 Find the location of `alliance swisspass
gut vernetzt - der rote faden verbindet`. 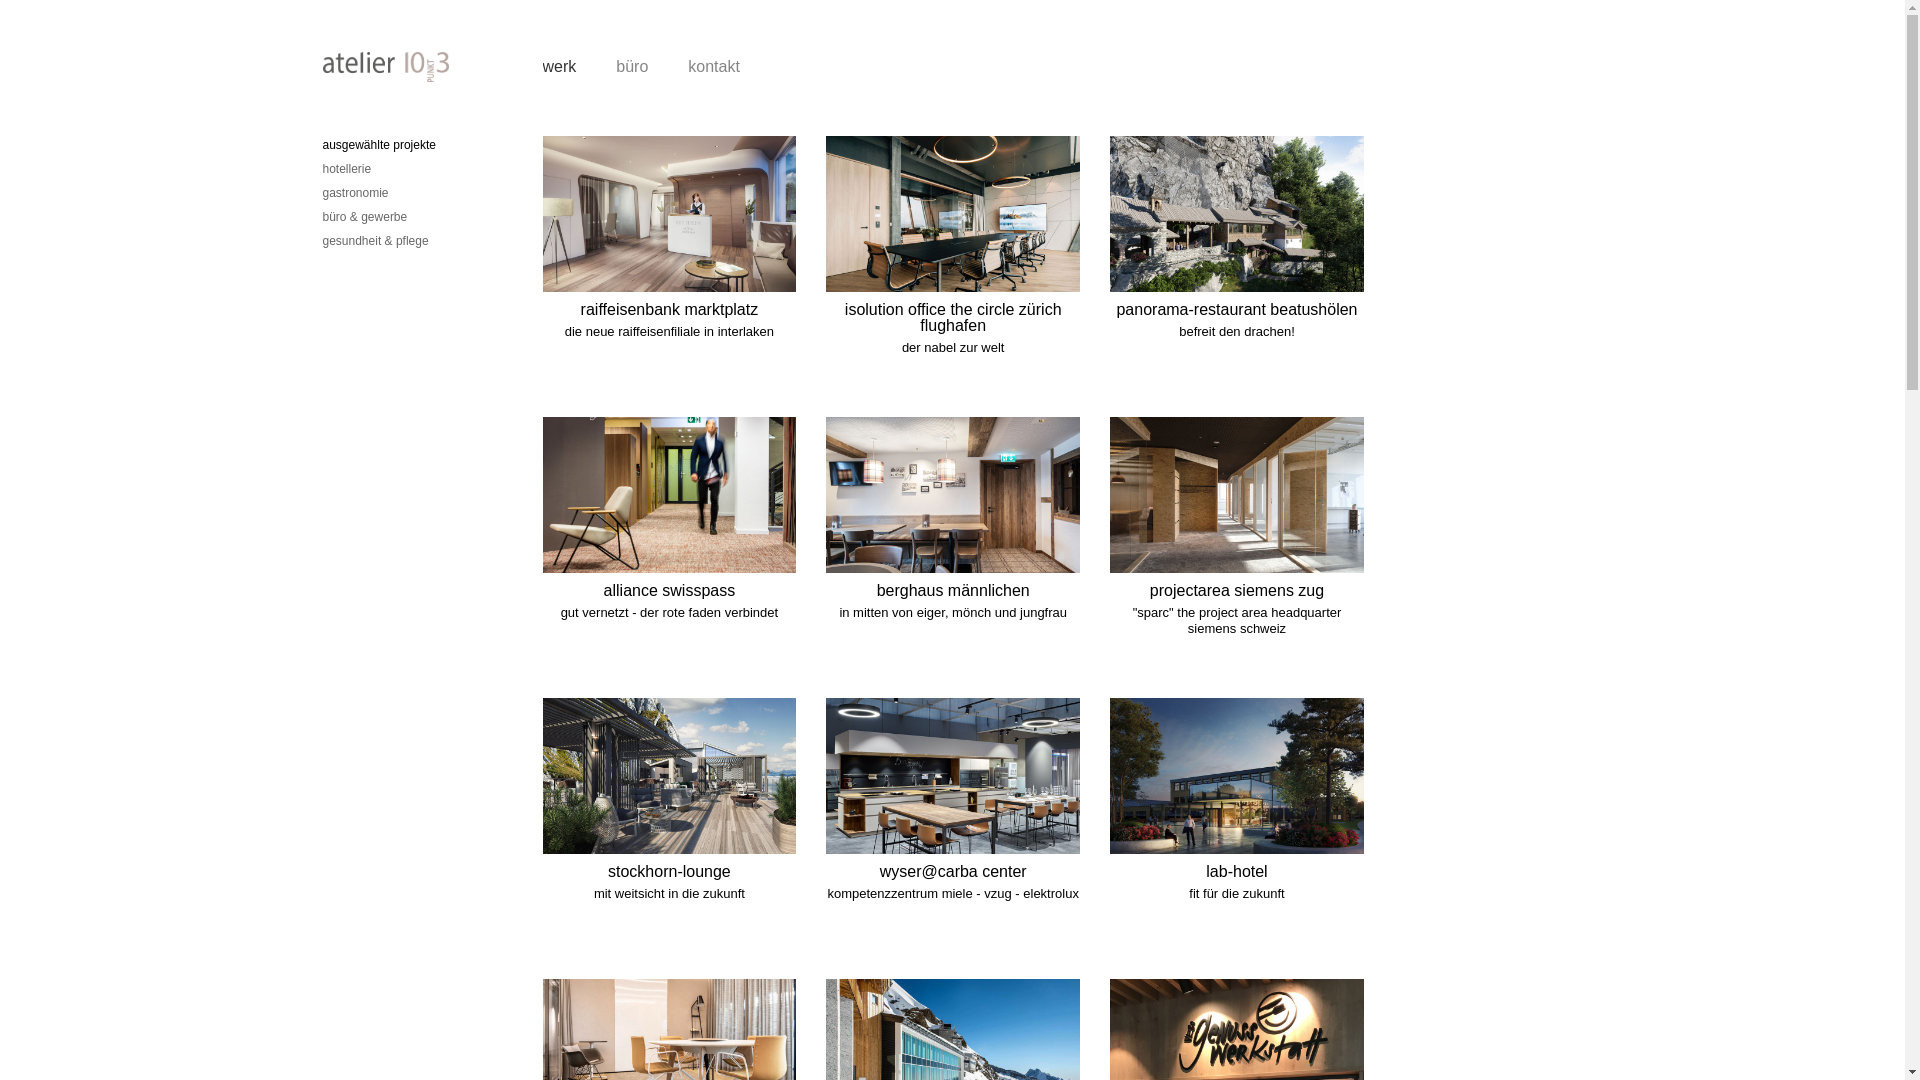

alliance swisspass
gut vernetzt - der rote faden verbindet is located at coordinates (684, 558).